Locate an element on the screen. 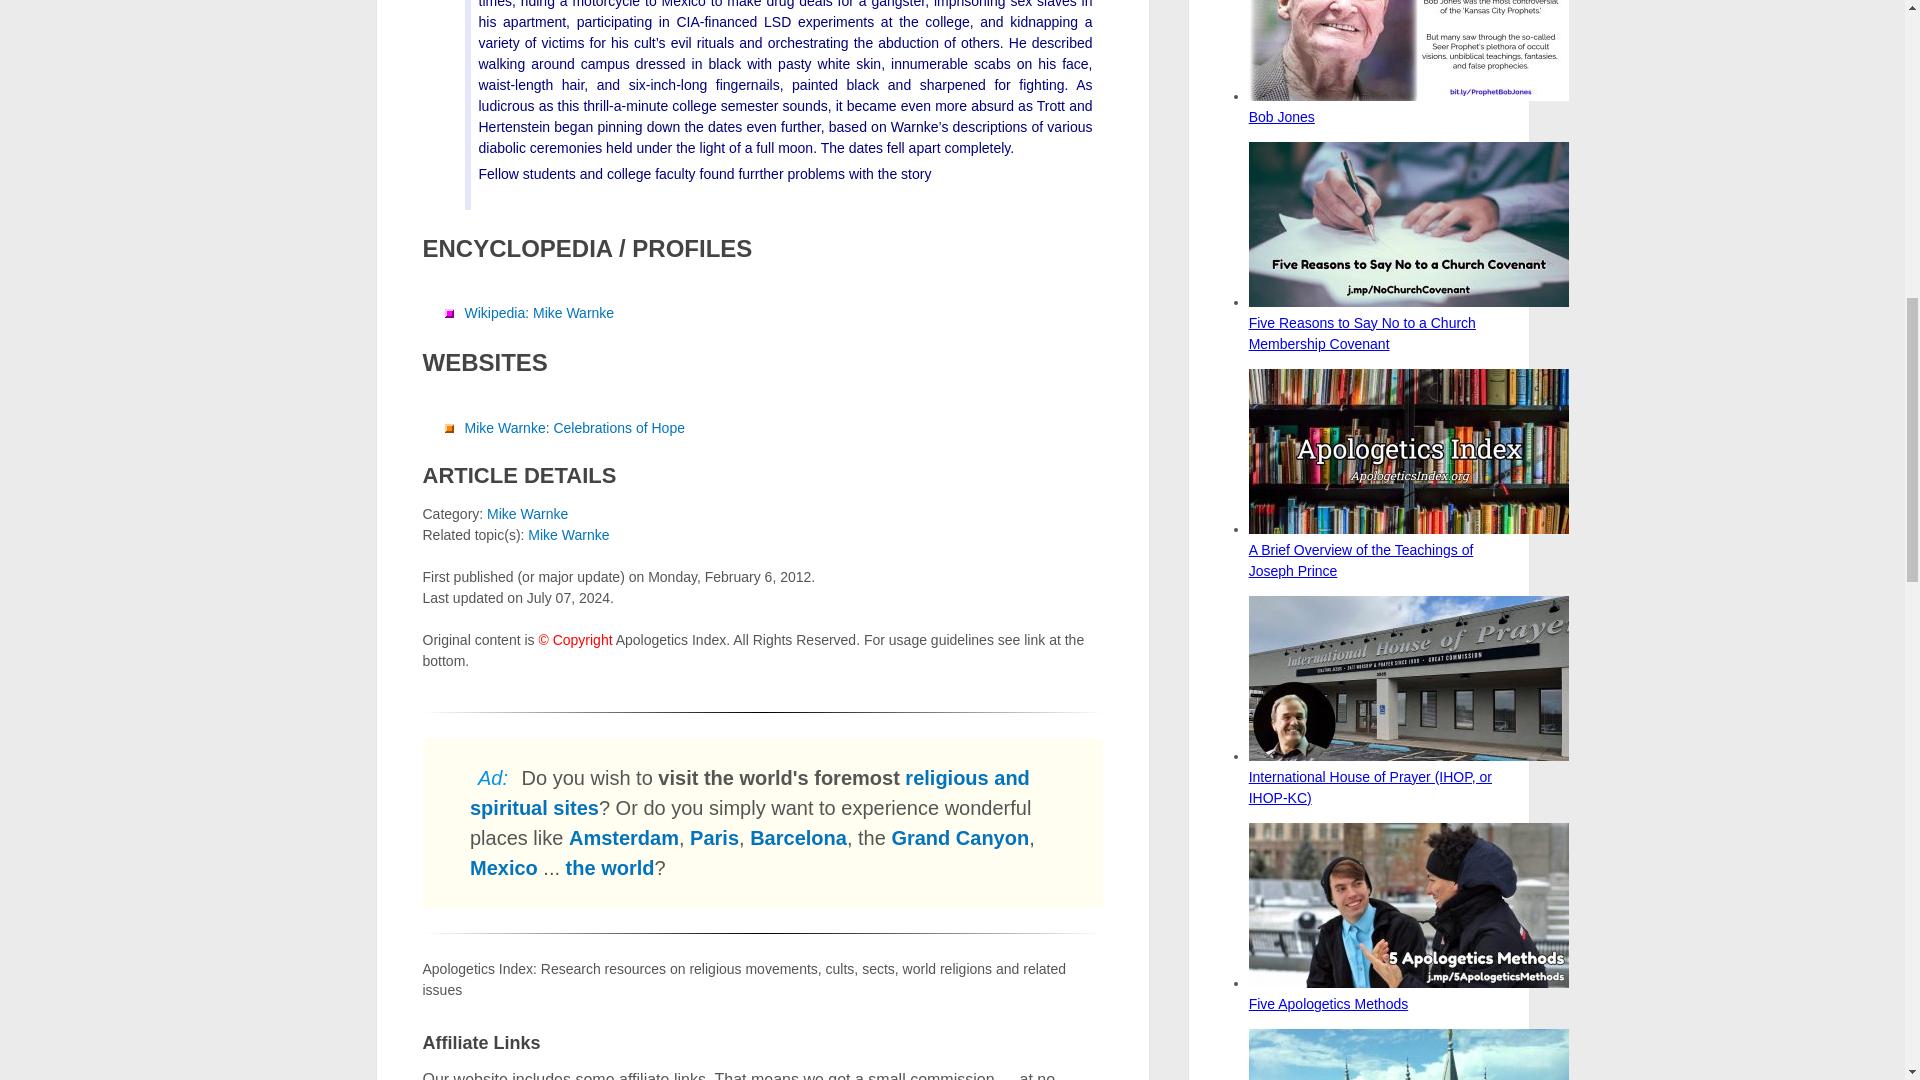 Image resolution: width=1920 pixels, height=1080 pixels. Mexico is located at coordinates (504, 868).